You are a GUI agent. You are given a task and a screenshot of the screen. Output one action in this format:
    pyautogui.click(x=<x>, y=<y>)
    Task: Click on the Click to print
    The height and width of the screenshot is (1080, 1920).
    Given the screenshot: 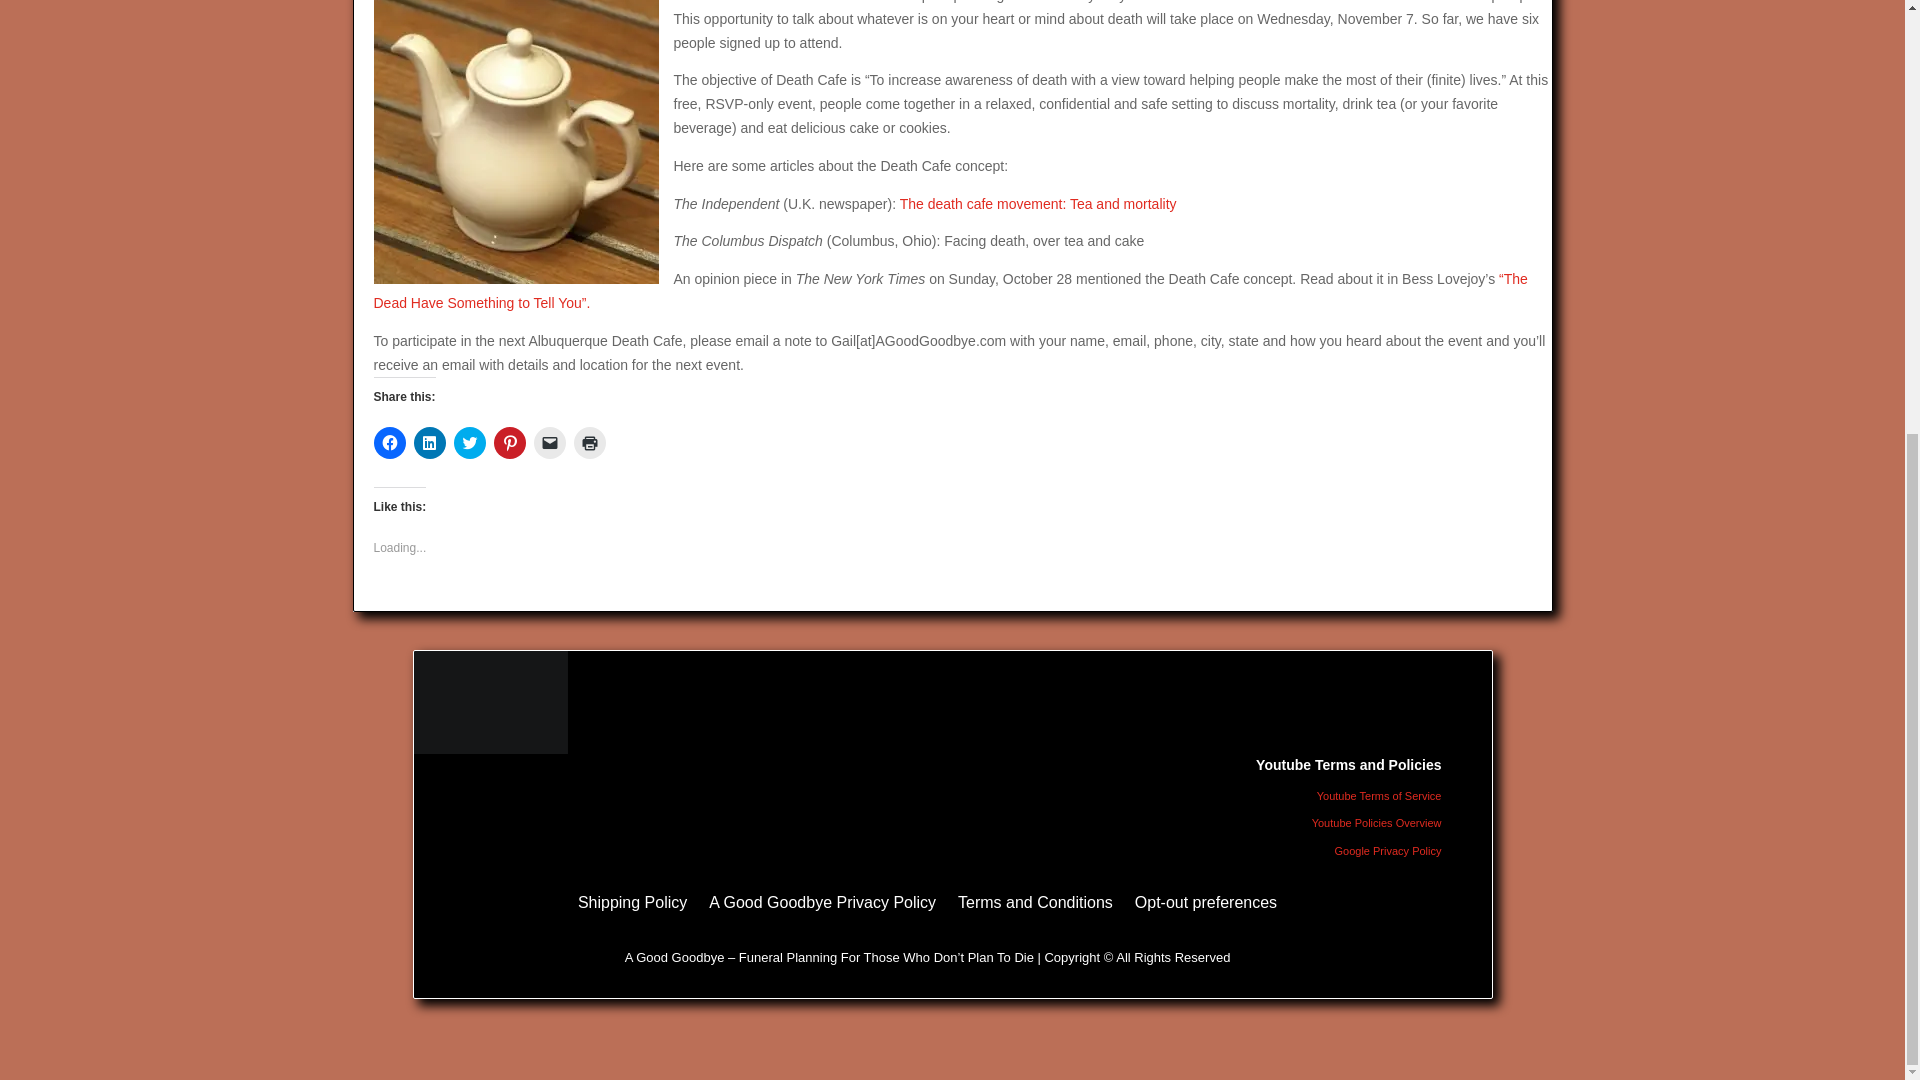 What is the action you would take?
    pyautogui.click(x=590, y=442)
    